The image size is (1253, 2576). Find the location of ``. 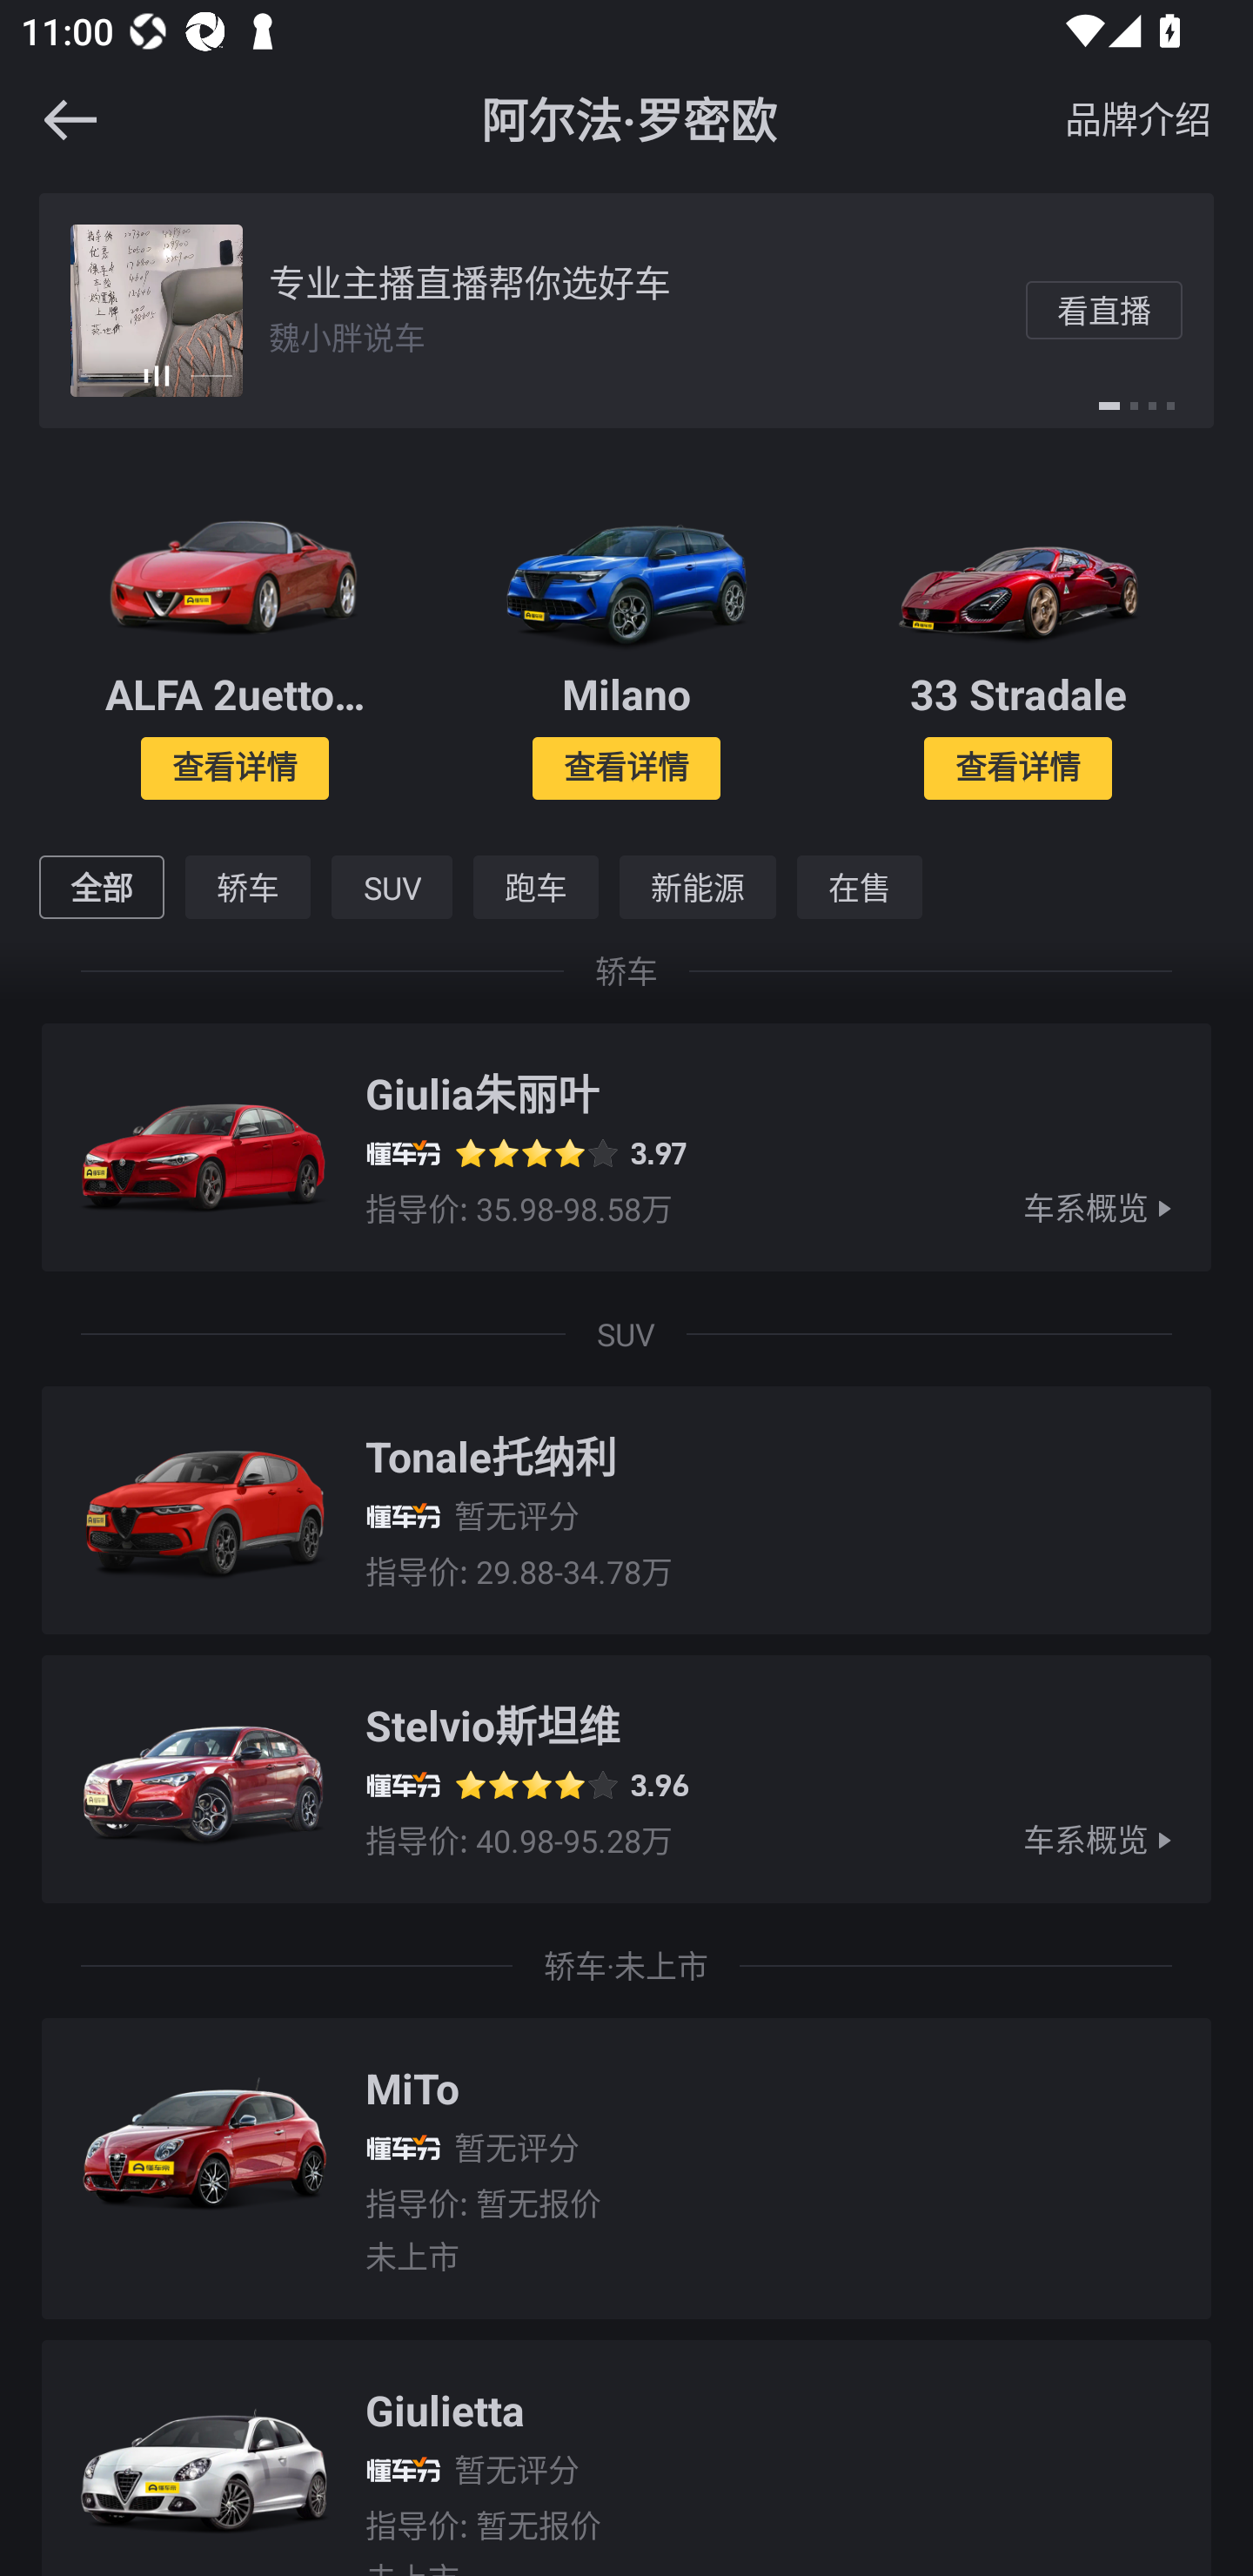

 is located at coordinates (50, 120).